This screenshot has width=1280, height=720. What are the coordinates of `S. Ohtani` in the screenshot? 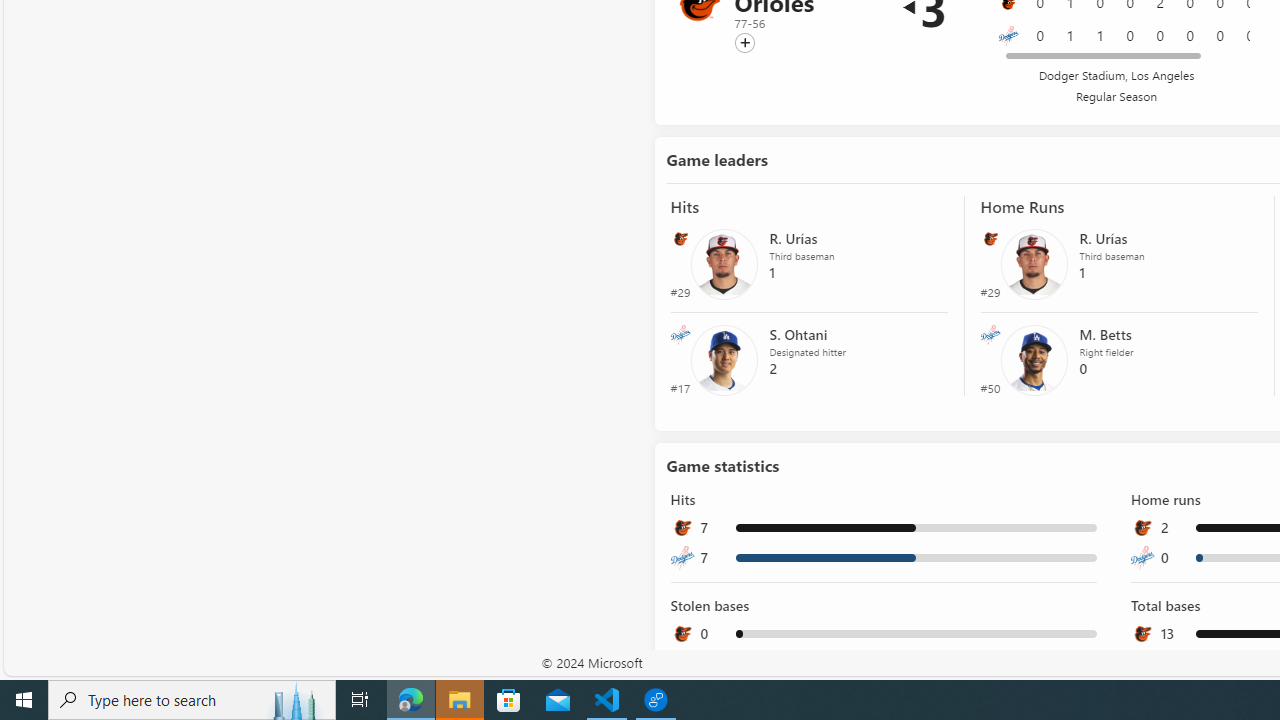 It's located at (724, 358).